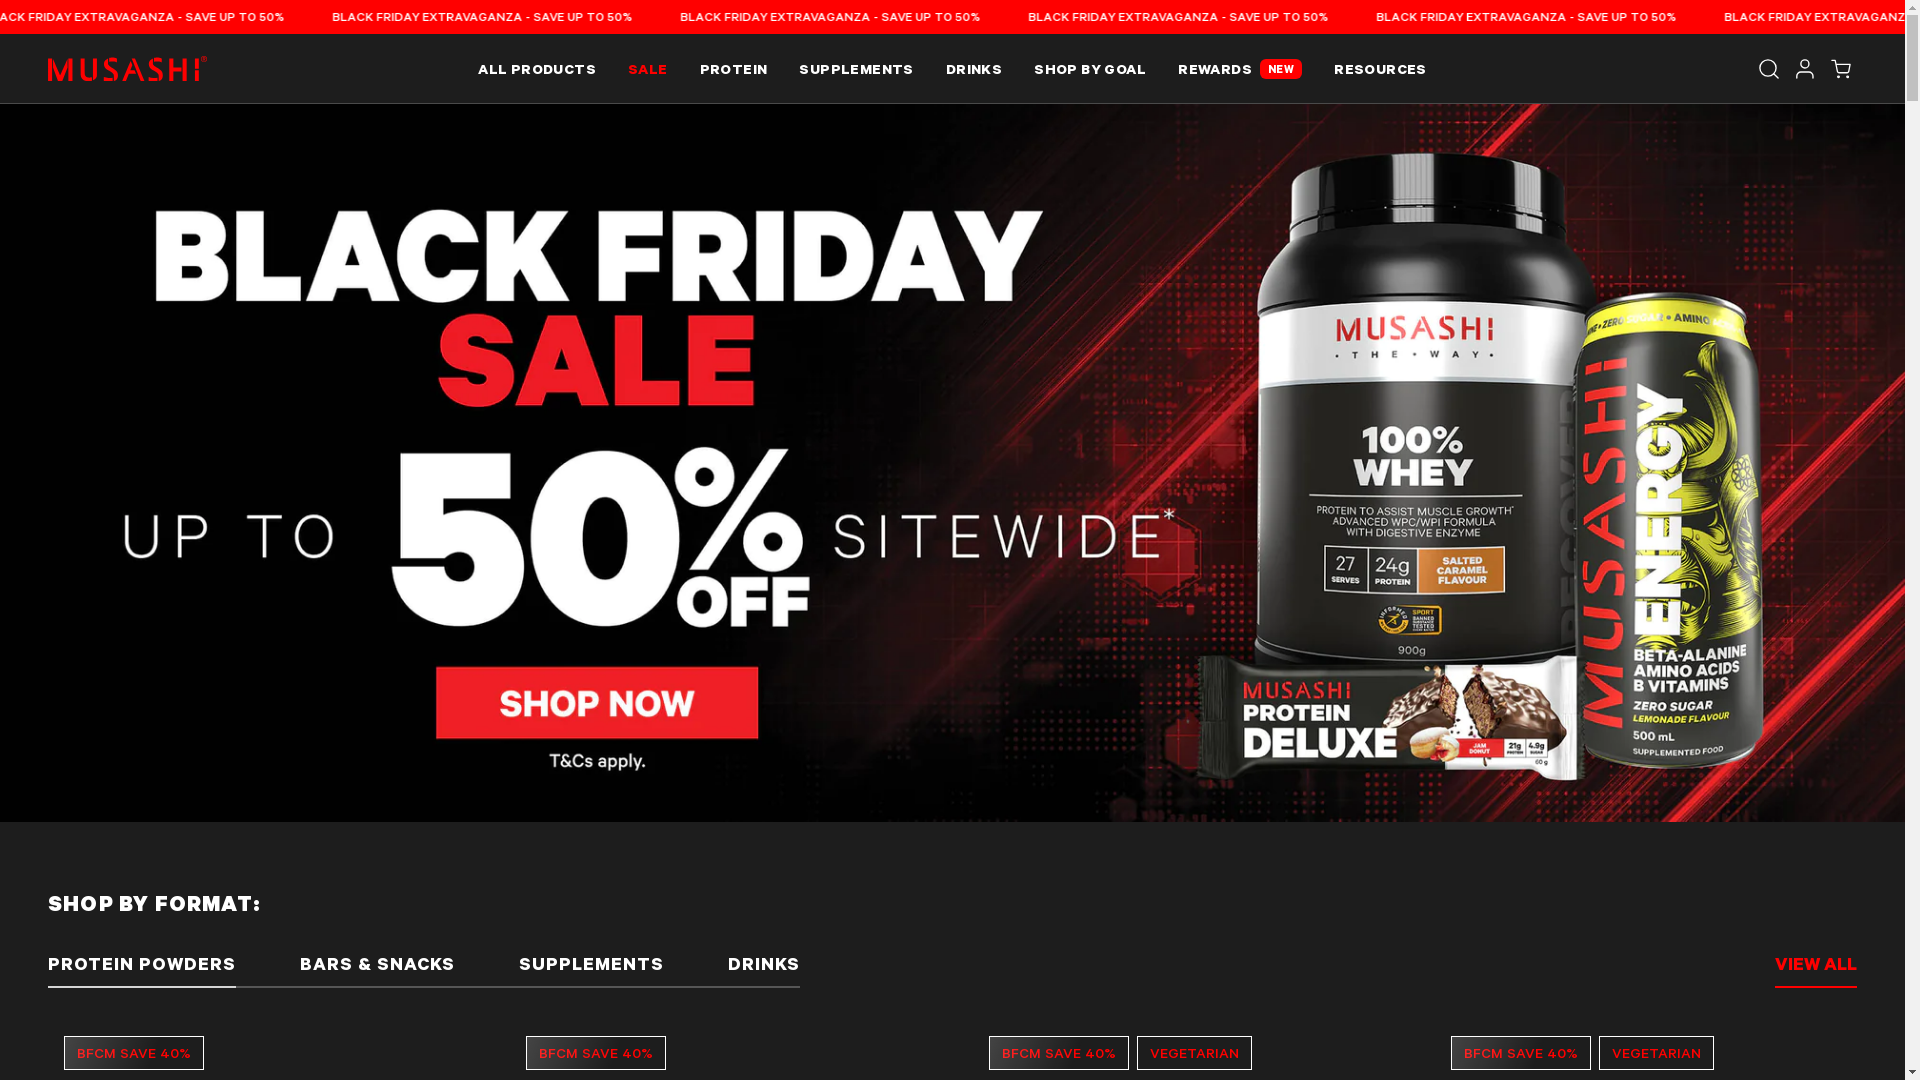 This screenshot has width=1920, height=1080. What do you see at coordinates (1841, 68) in the screenshot?
I see `Cart` at bounding box center [1841, 68].